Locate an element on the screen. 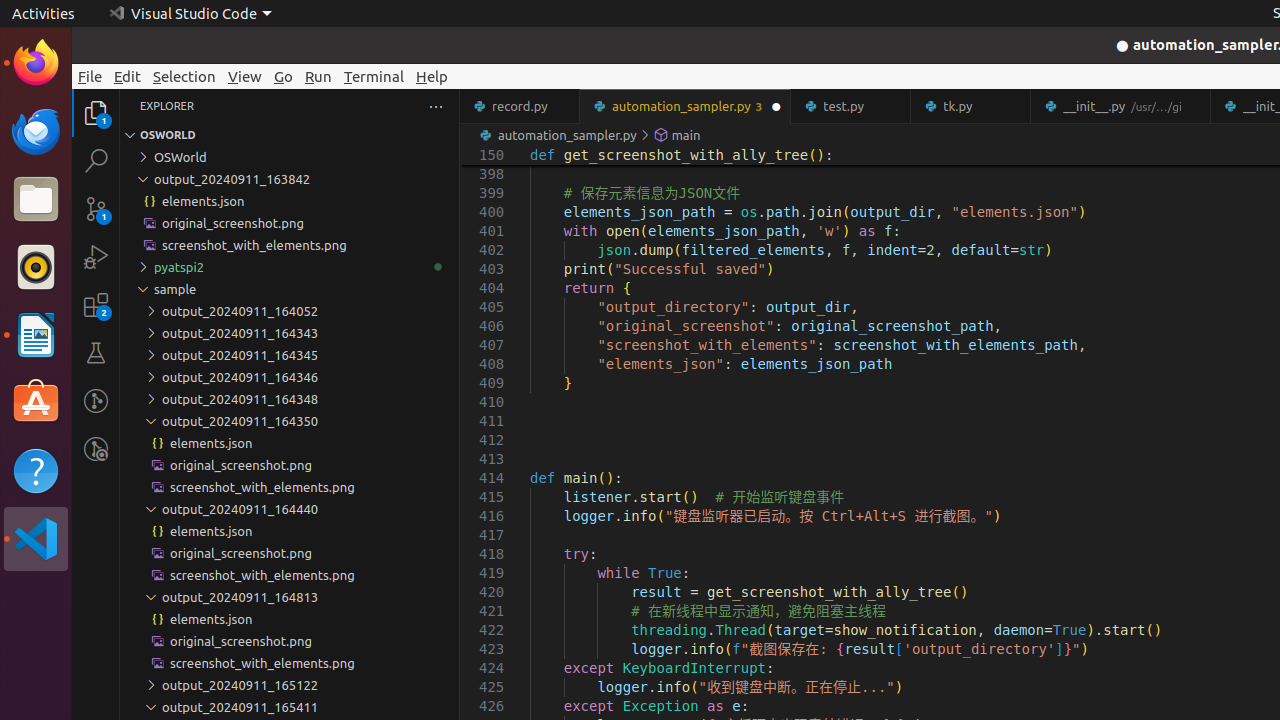 The image size is (1280, 720). Selection is located at coordinates (184, 76).